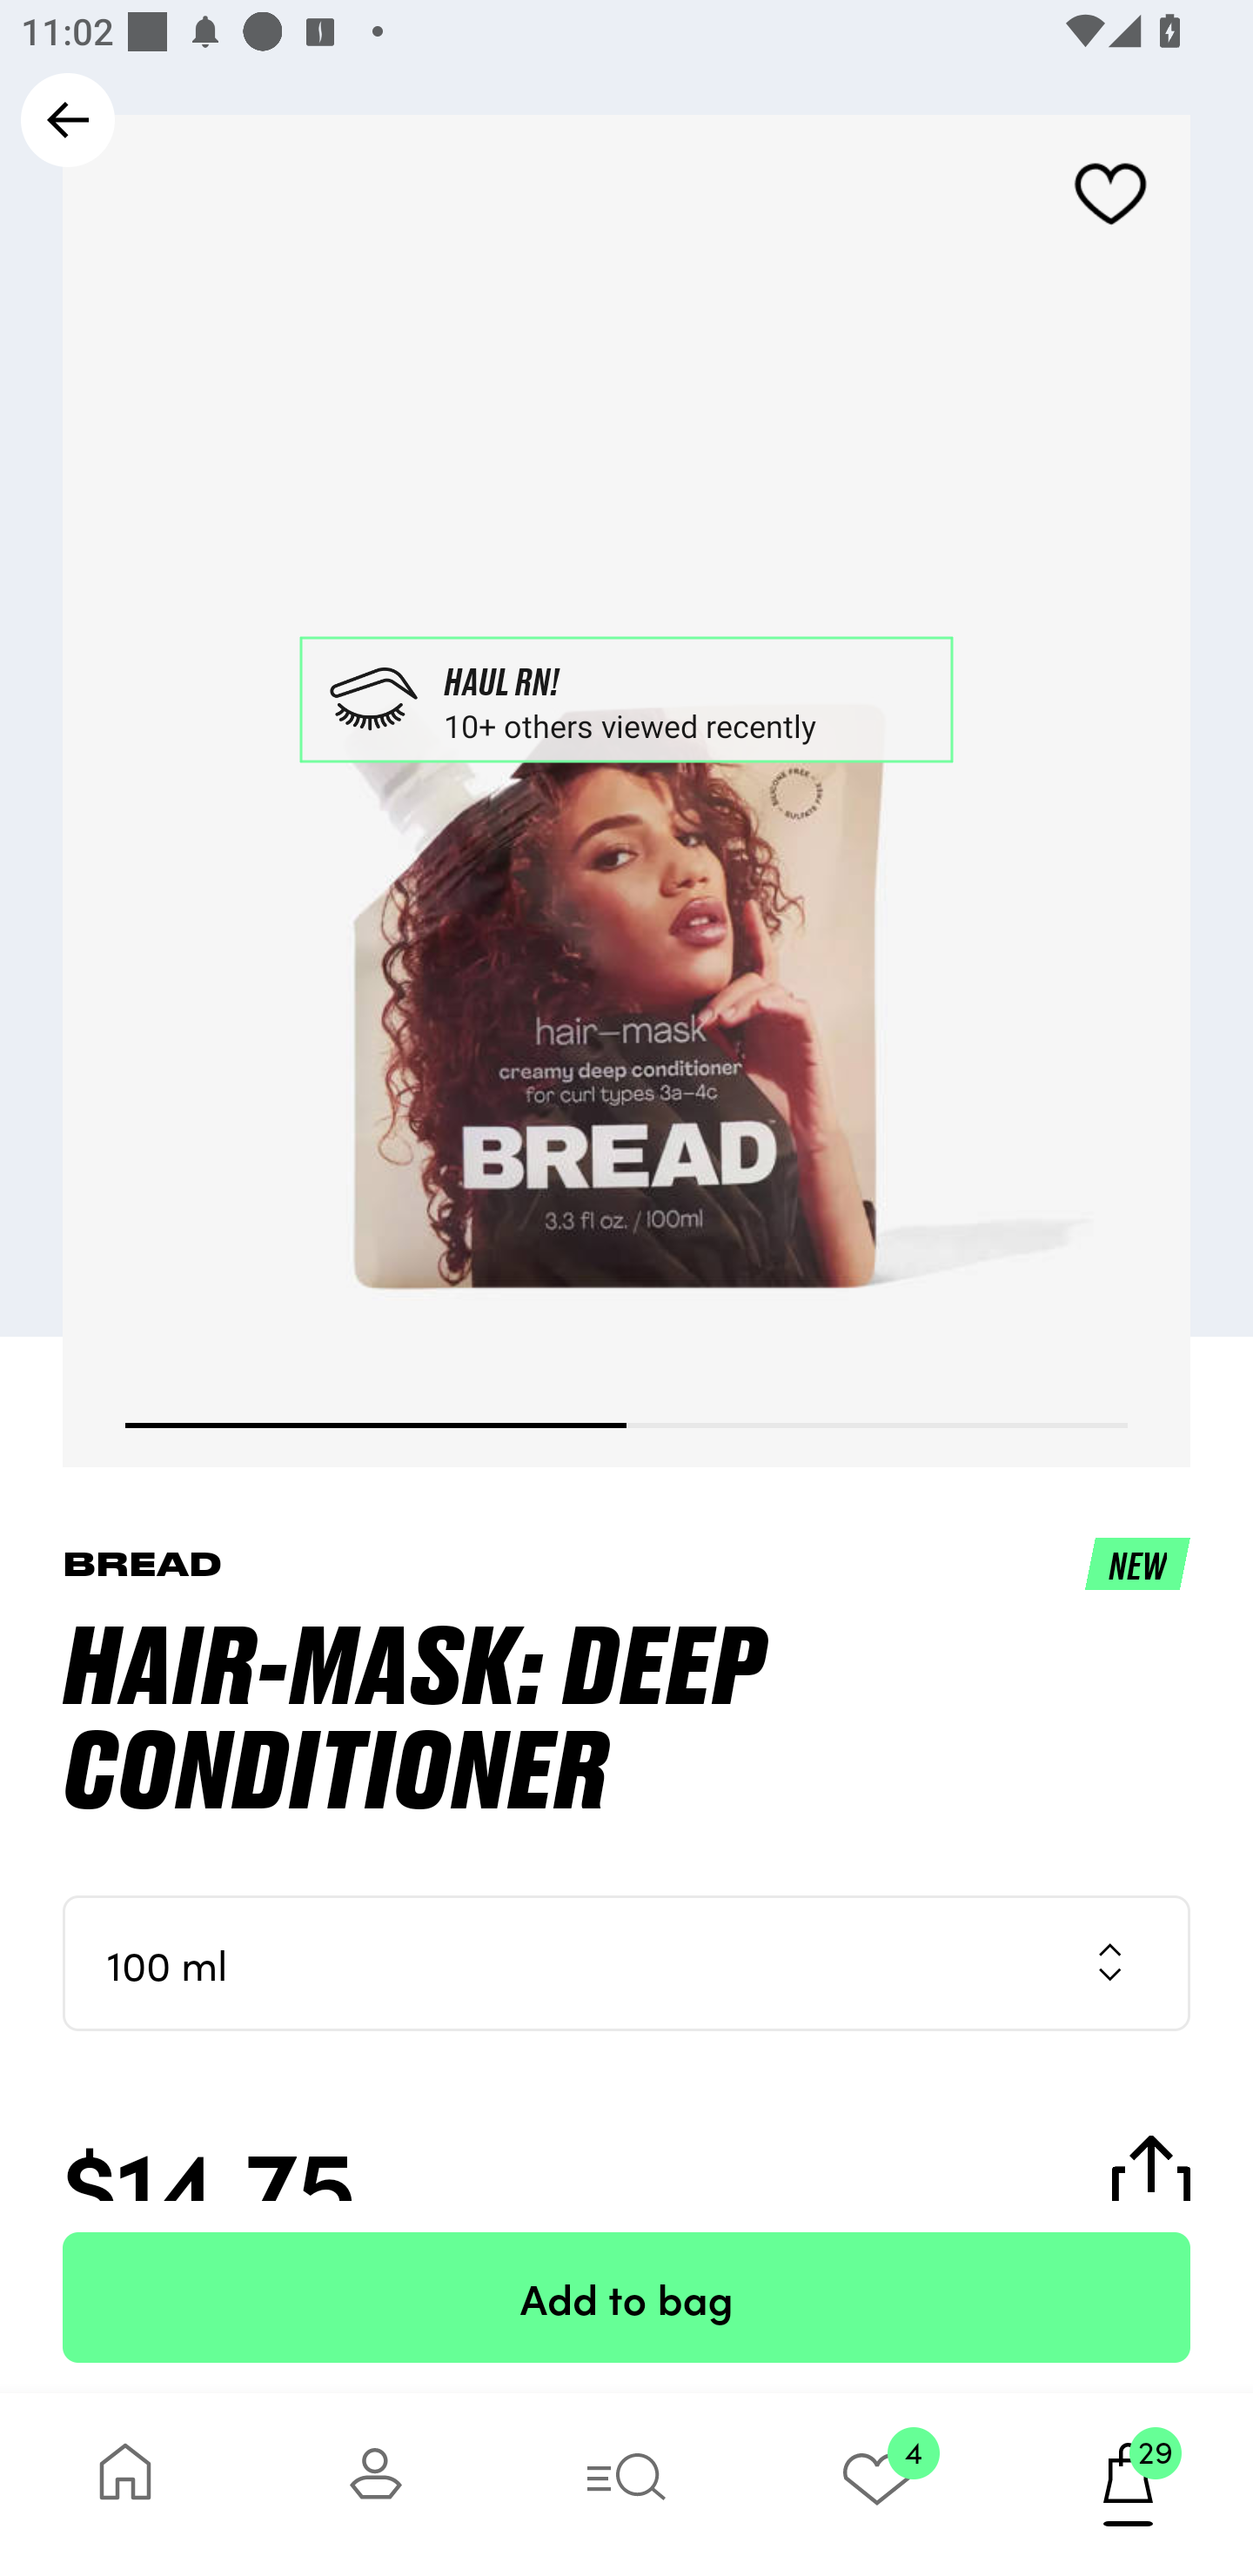 This screenshot has width=1253, height=2576. Describe the element at coordinates (626, 2298) in the screenshot. I see `Add to bag` at that location.